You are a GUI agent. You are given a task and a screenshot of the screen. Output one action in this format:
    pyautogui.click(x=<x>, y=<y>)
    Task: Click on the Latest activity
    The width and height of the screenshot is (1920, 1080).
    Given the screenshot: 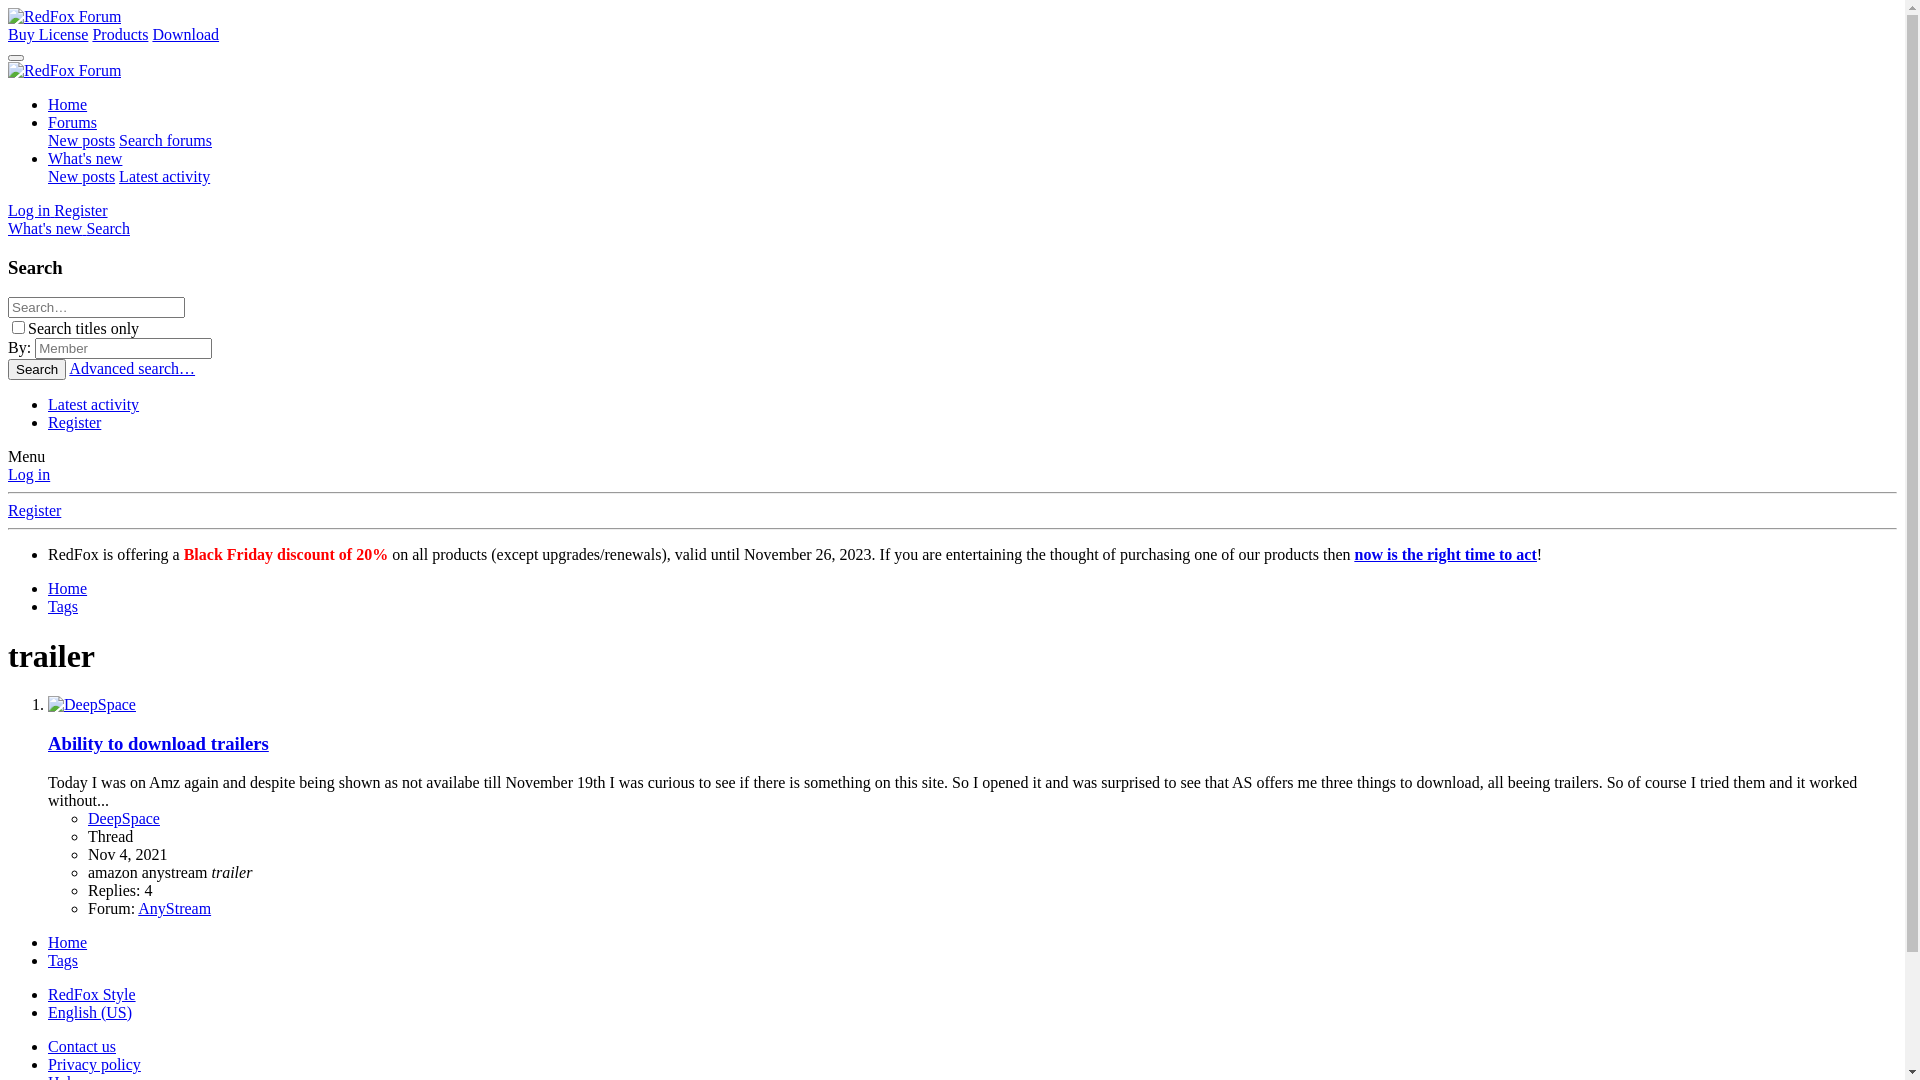 What is the action you would take?
    pyautogui.click(x=94, y=404)
    